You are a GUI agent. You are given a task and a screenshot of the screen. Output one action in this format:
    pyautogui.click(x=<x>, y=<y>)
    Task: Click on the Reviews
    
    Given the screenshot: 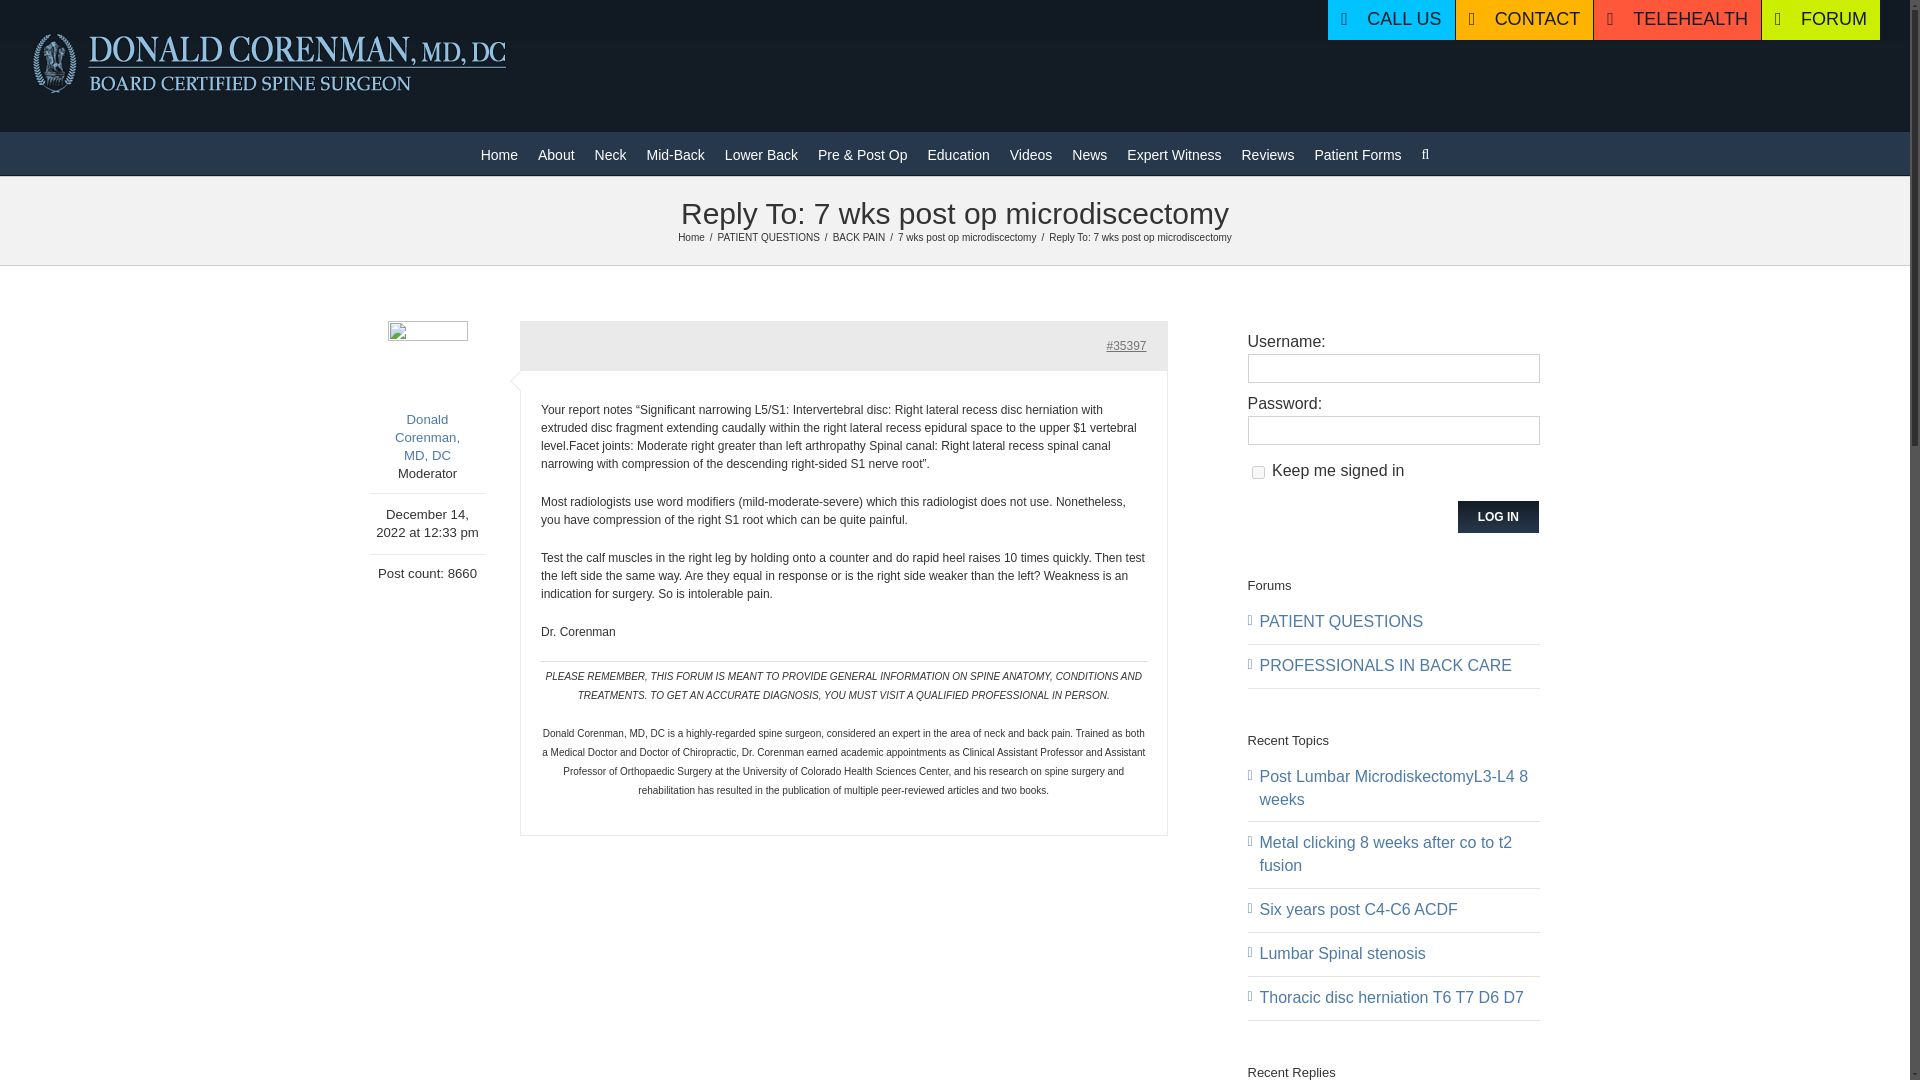 What is the action you would take?
    pyautogui.click(x=1268, y=152)
    